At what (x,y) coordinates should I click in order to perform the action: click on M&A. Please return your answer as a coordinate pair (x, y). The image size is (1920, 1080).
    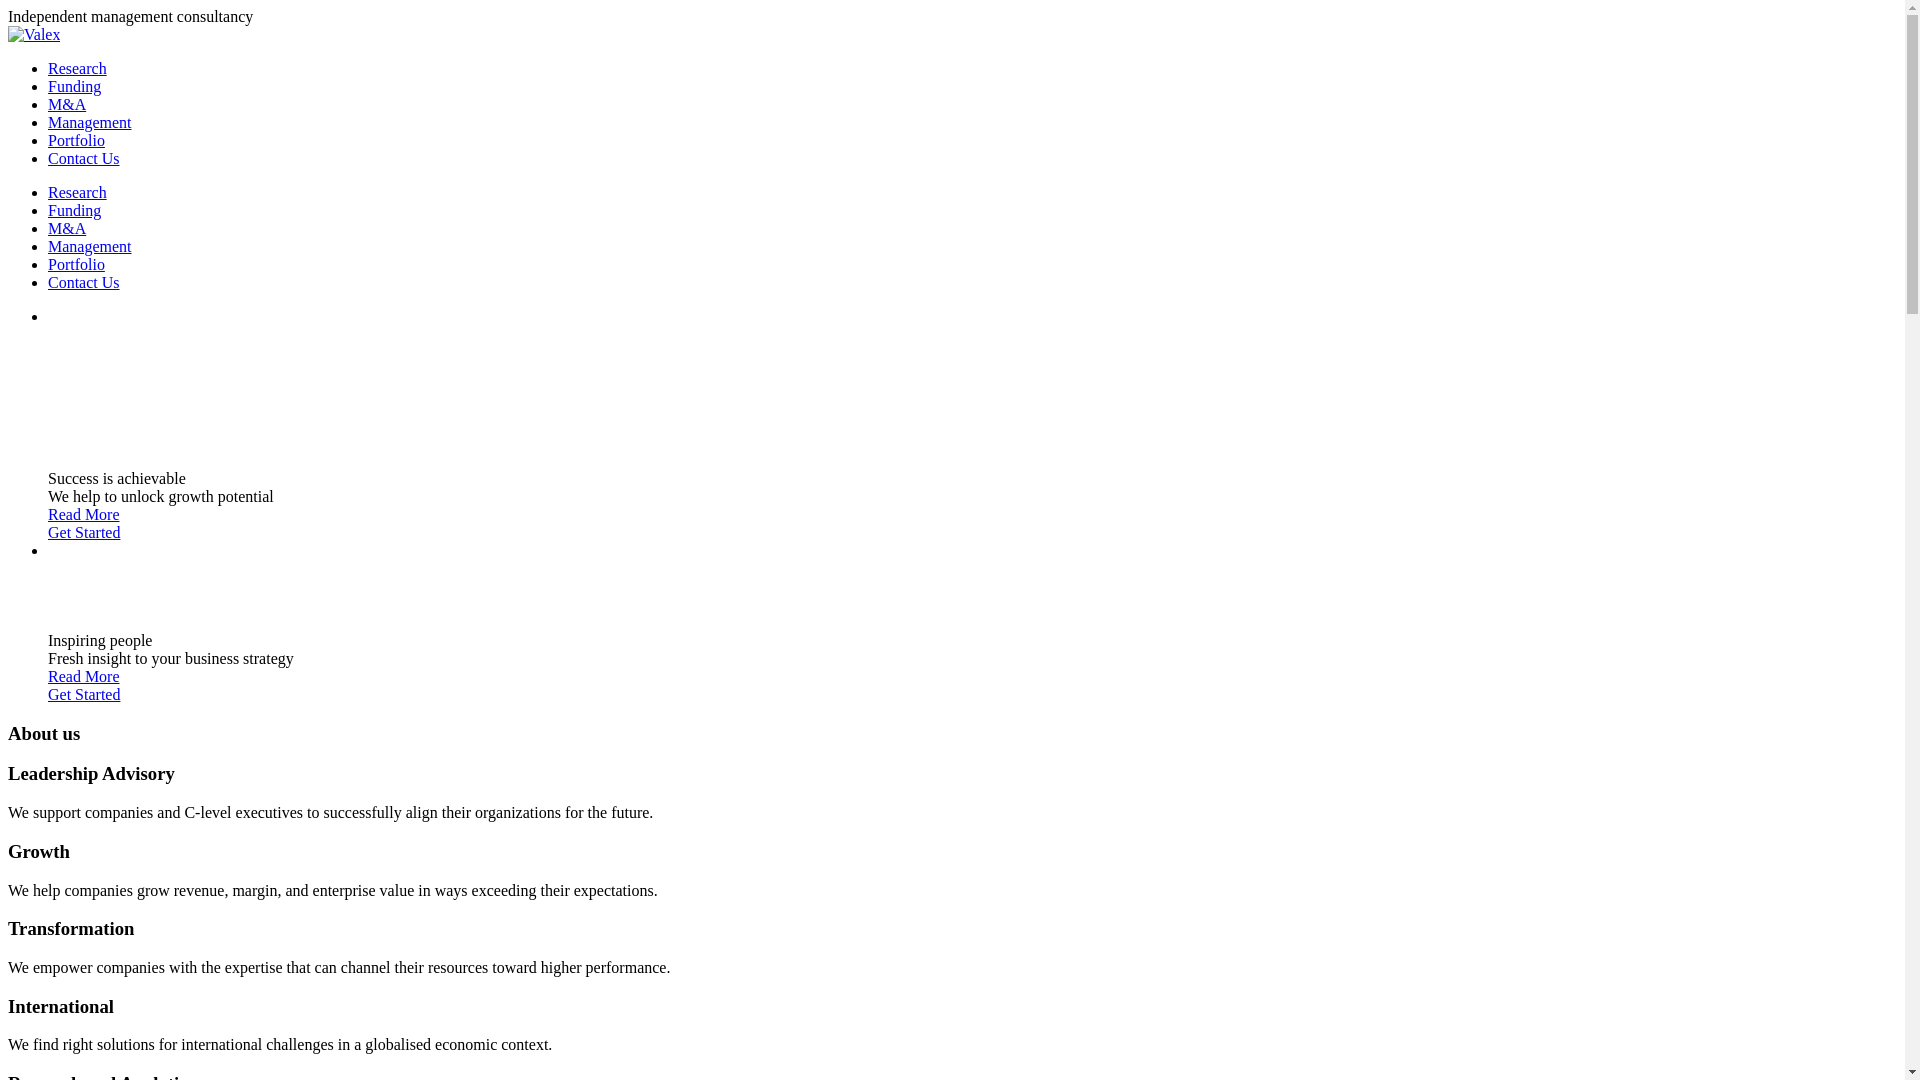
    Looking at the image, I should click on (67, 228).